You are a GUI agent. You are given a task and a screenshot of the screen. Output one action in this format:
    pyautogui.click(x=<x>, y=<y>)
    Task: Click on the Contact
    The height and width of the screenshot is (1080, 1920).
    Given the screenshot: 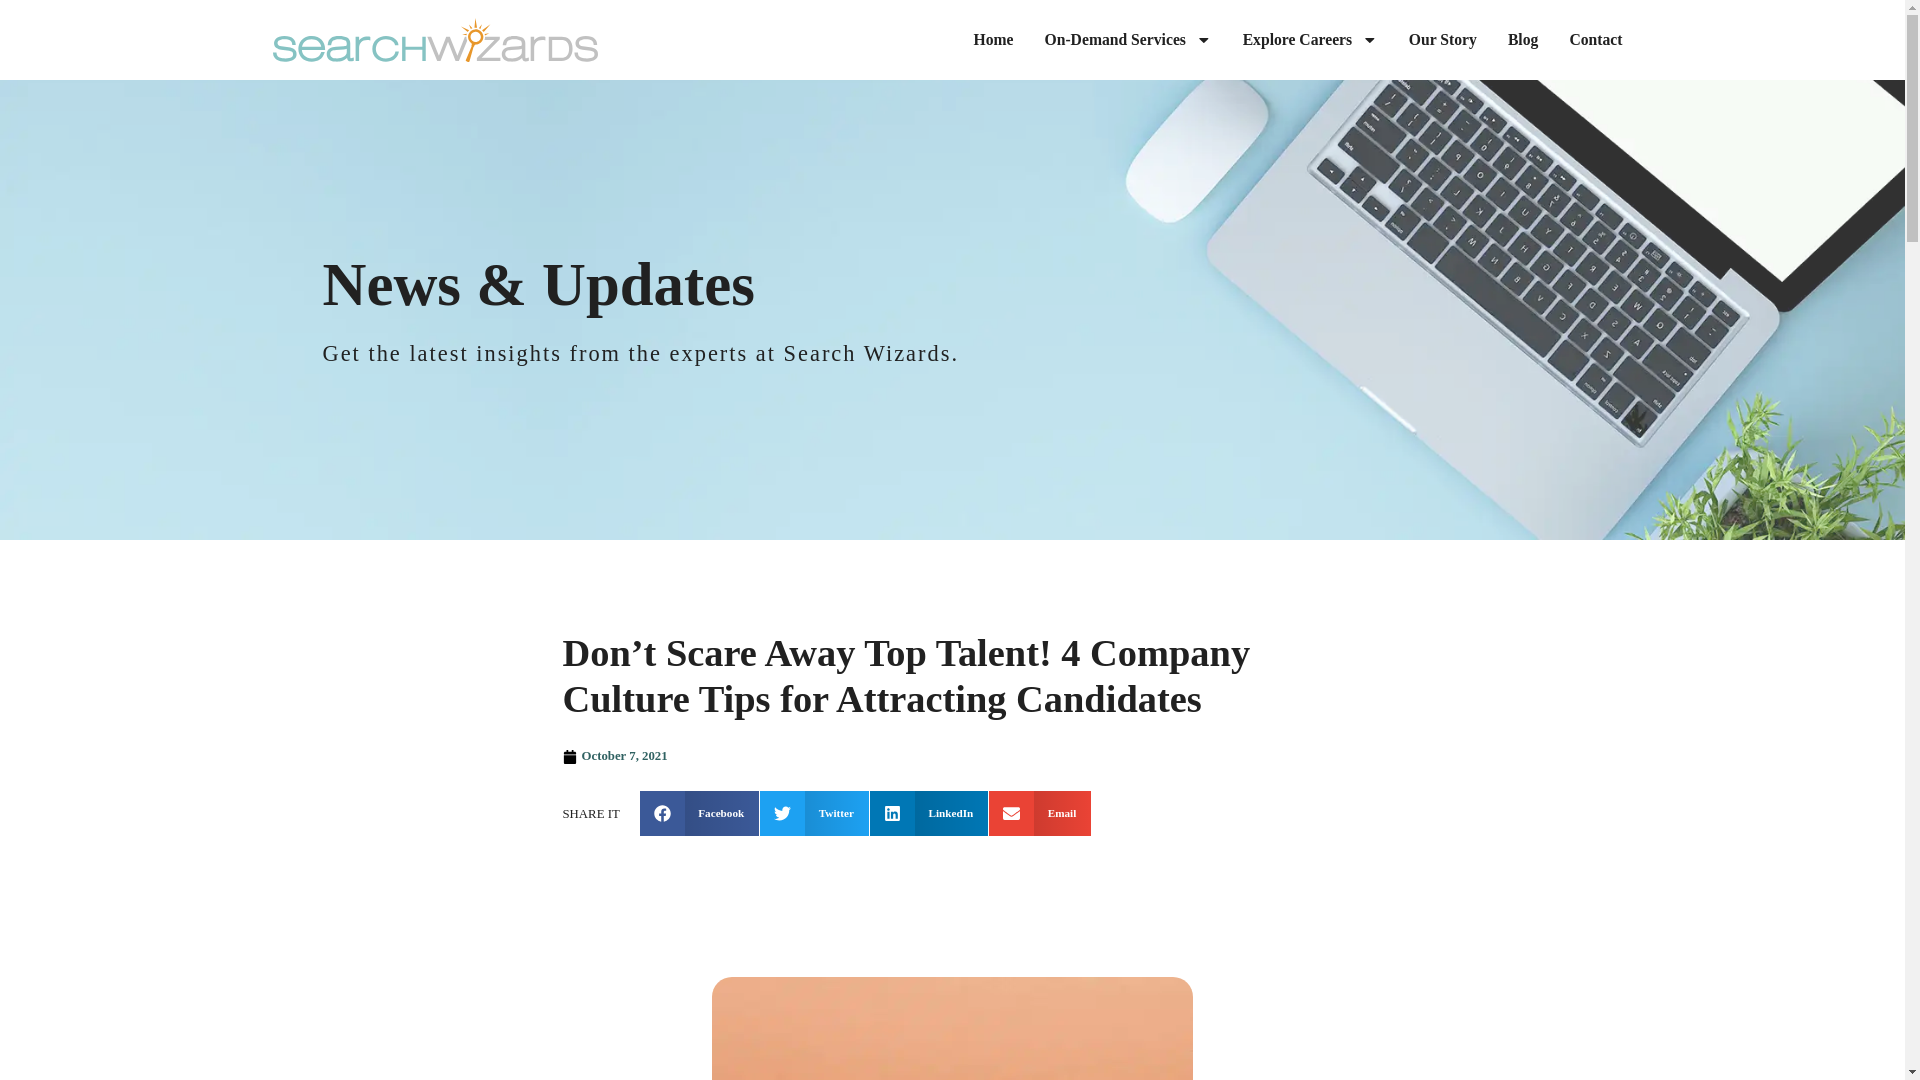 What is the action you would take?
    pyautogui.click(x=1596, y=40)
    